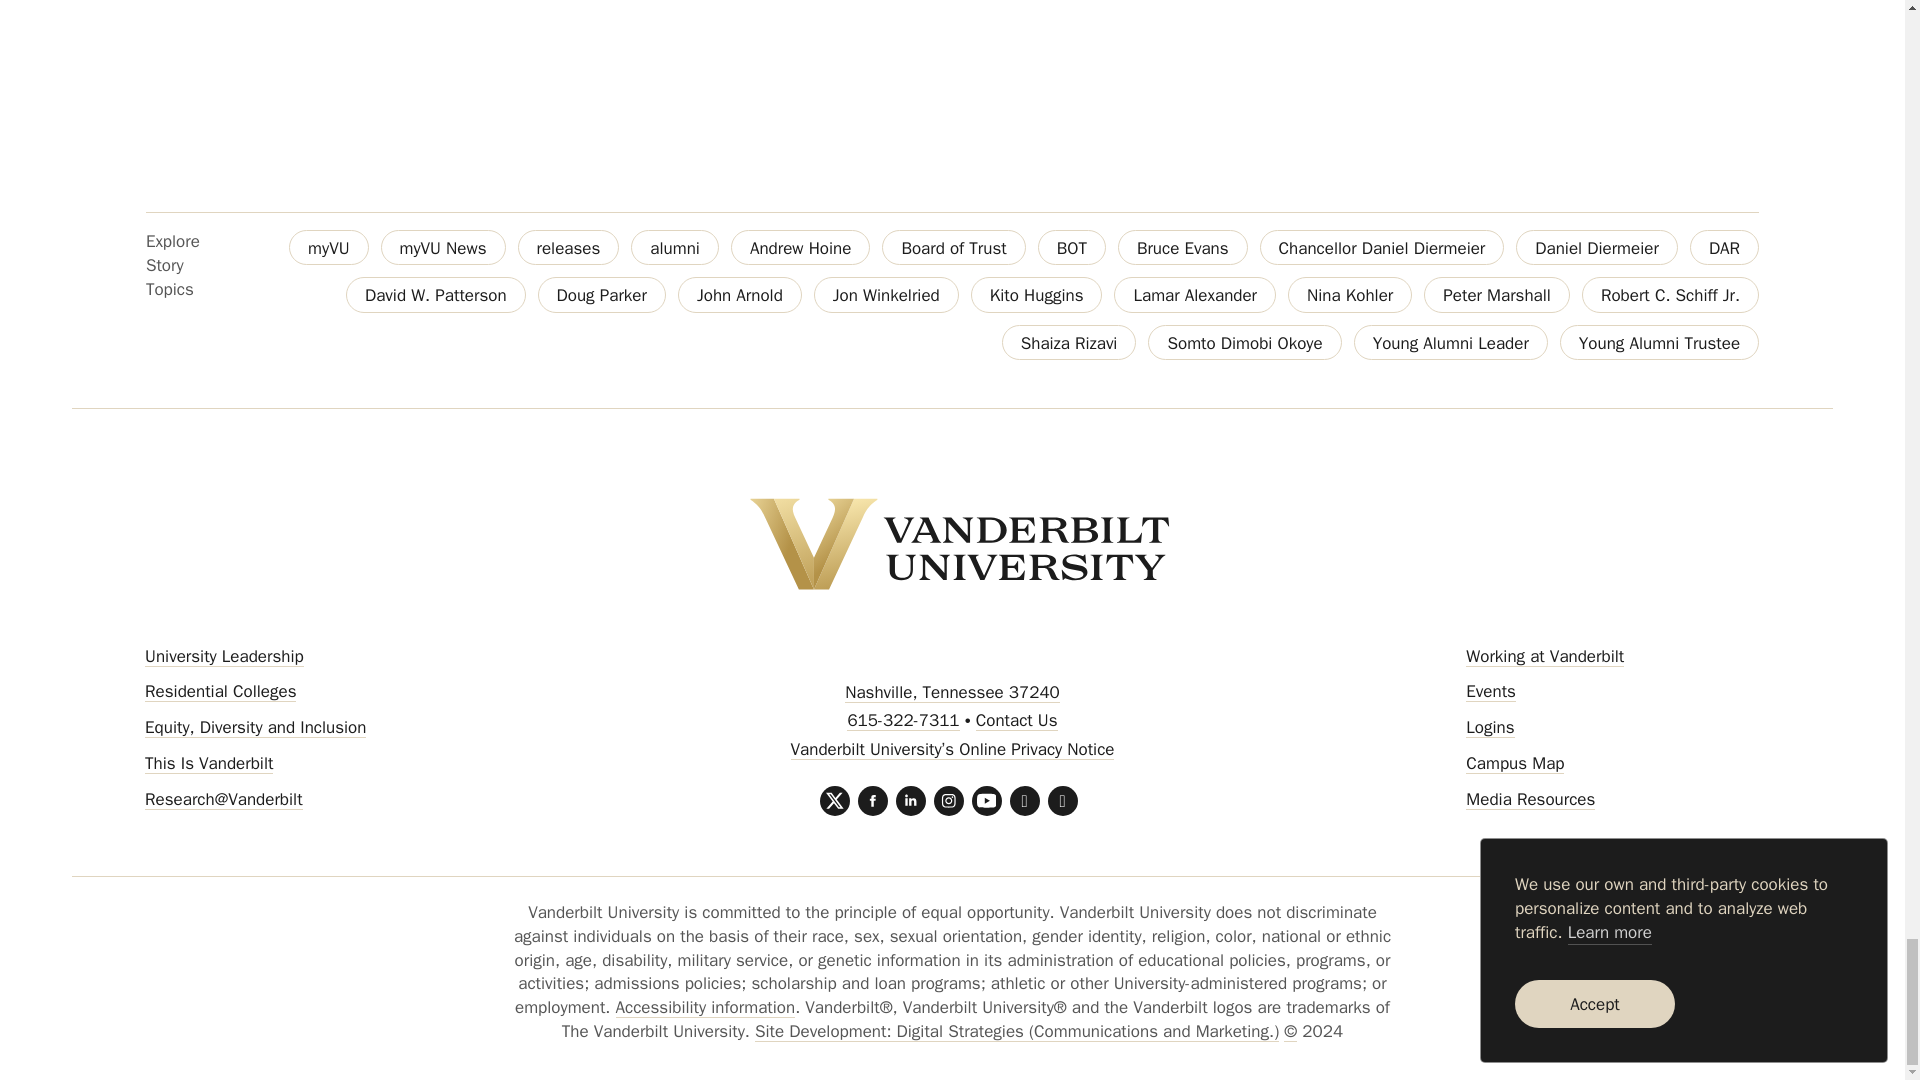 This screenshot has width=1920, height=1080. Describe the element at coordinates (801, 247) in the screenshot. I see `Andrew Hoine` at that location.